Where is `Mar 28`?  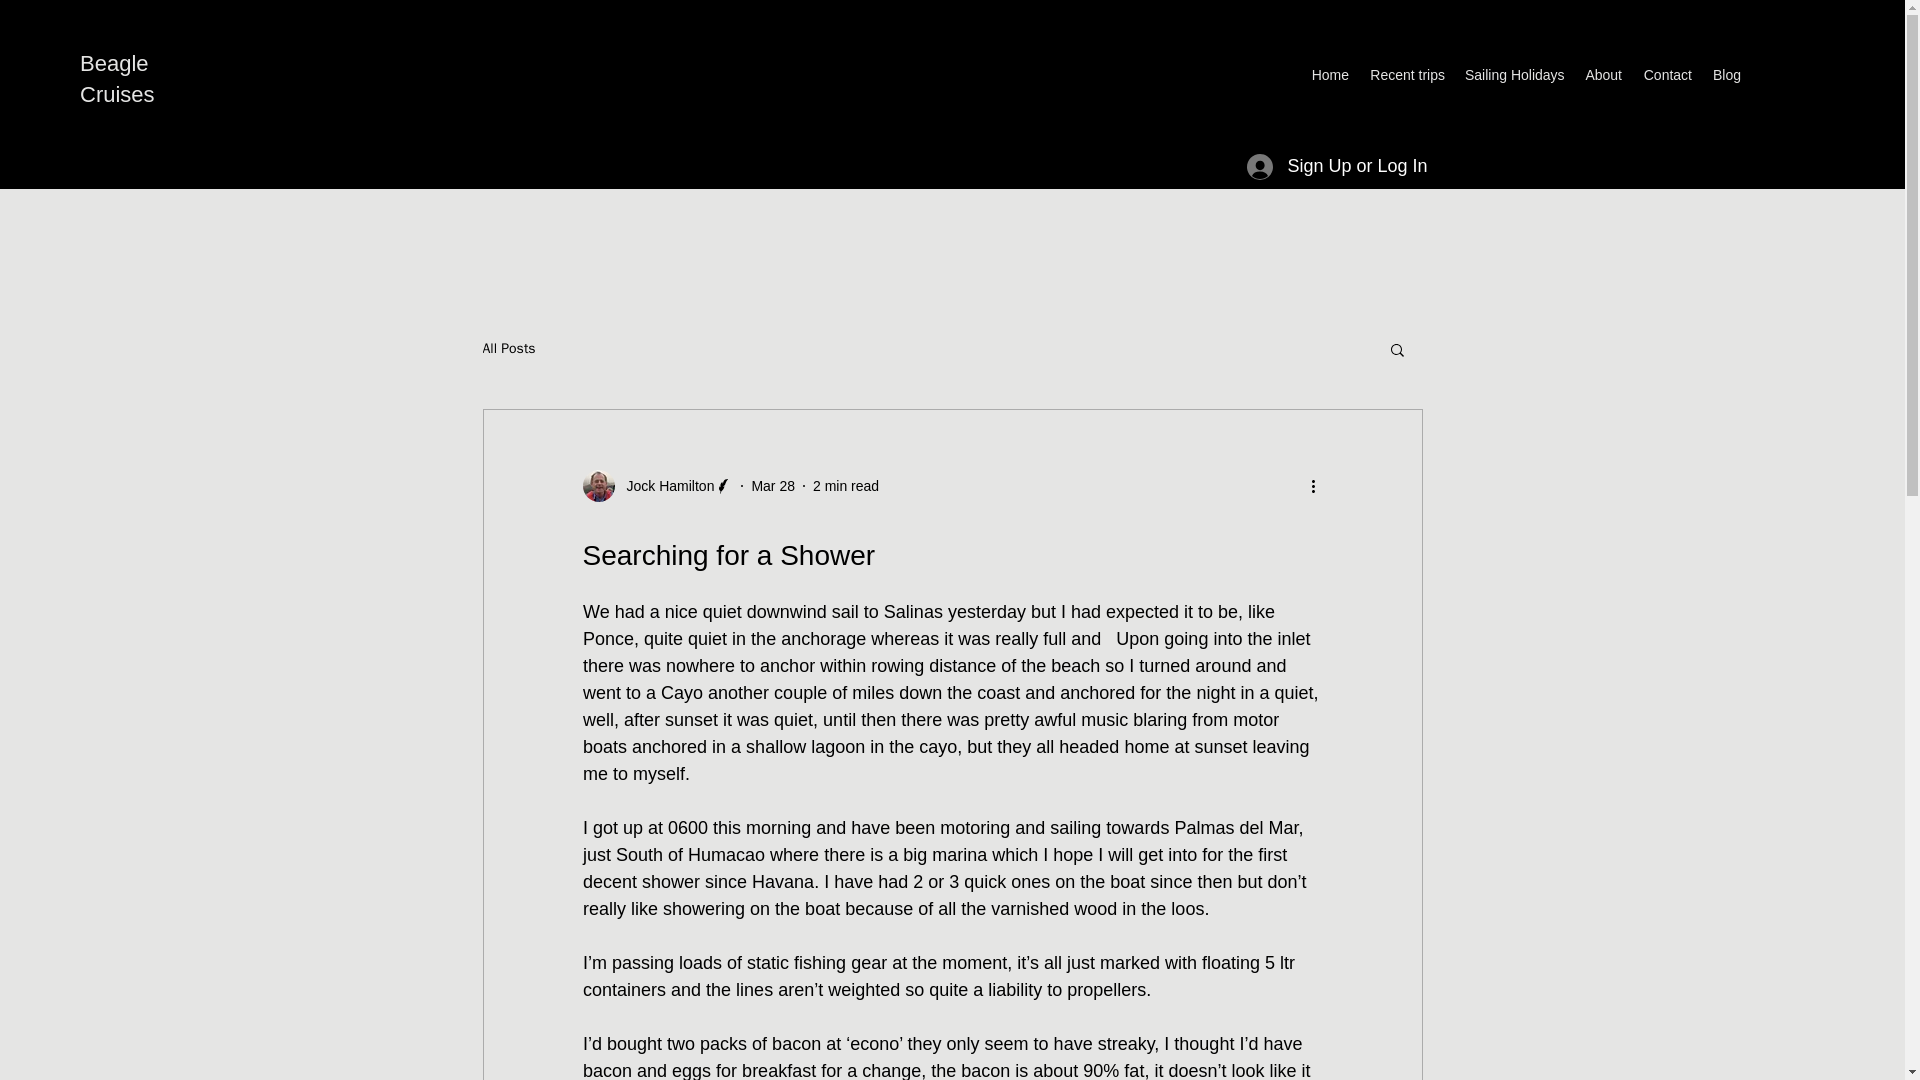
Mar 28 is located at coordinates (772, 486).